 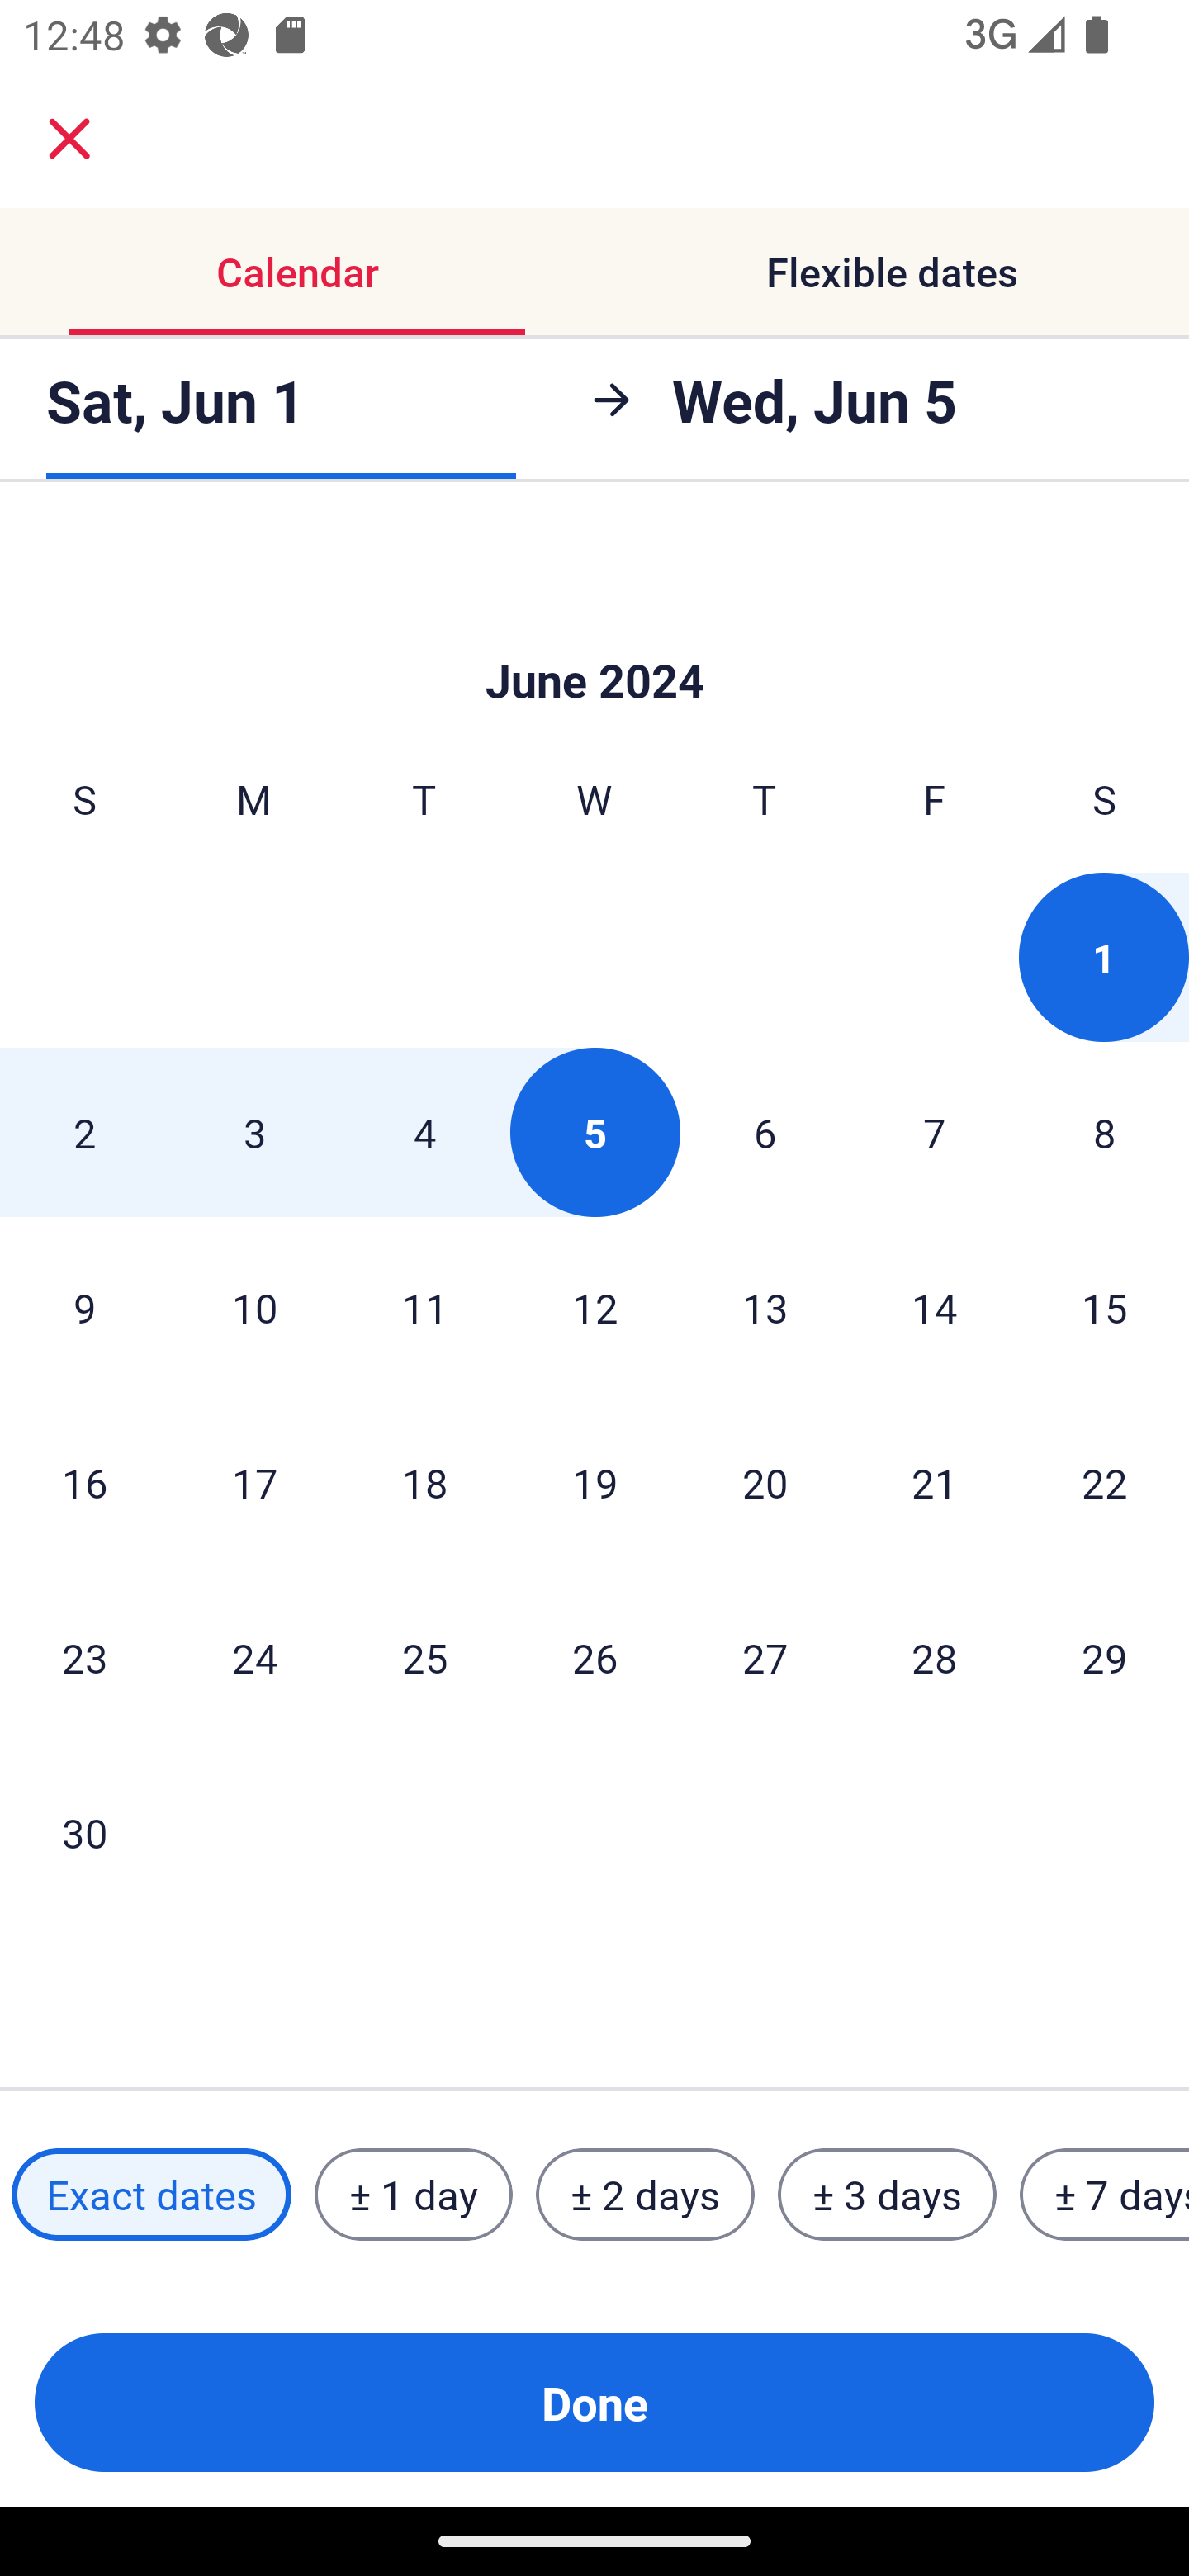 What do you see at coordinates (151, 2195) in the screenshot?
I see `Exact dates` at bounding box center [151, 2195].